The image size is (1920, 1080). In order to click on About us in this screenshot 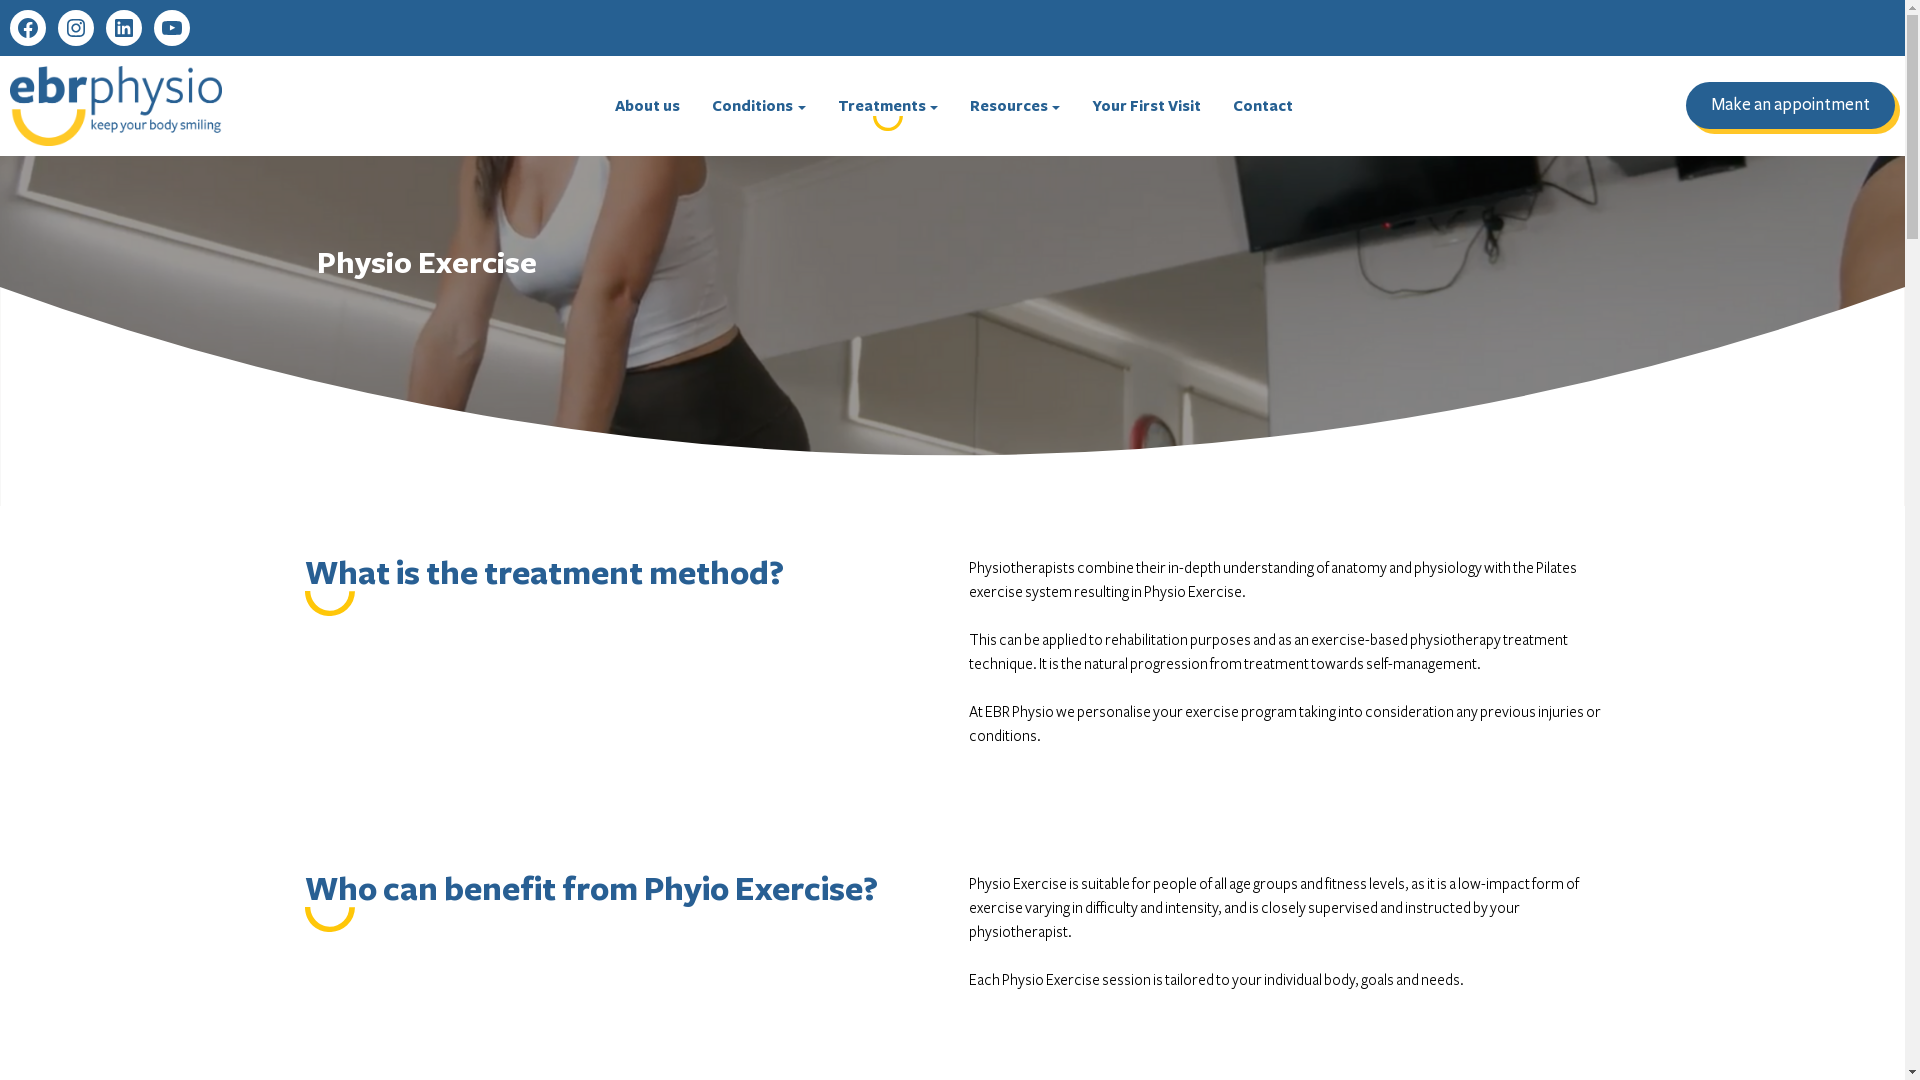, I will do `click(648, 106)`.